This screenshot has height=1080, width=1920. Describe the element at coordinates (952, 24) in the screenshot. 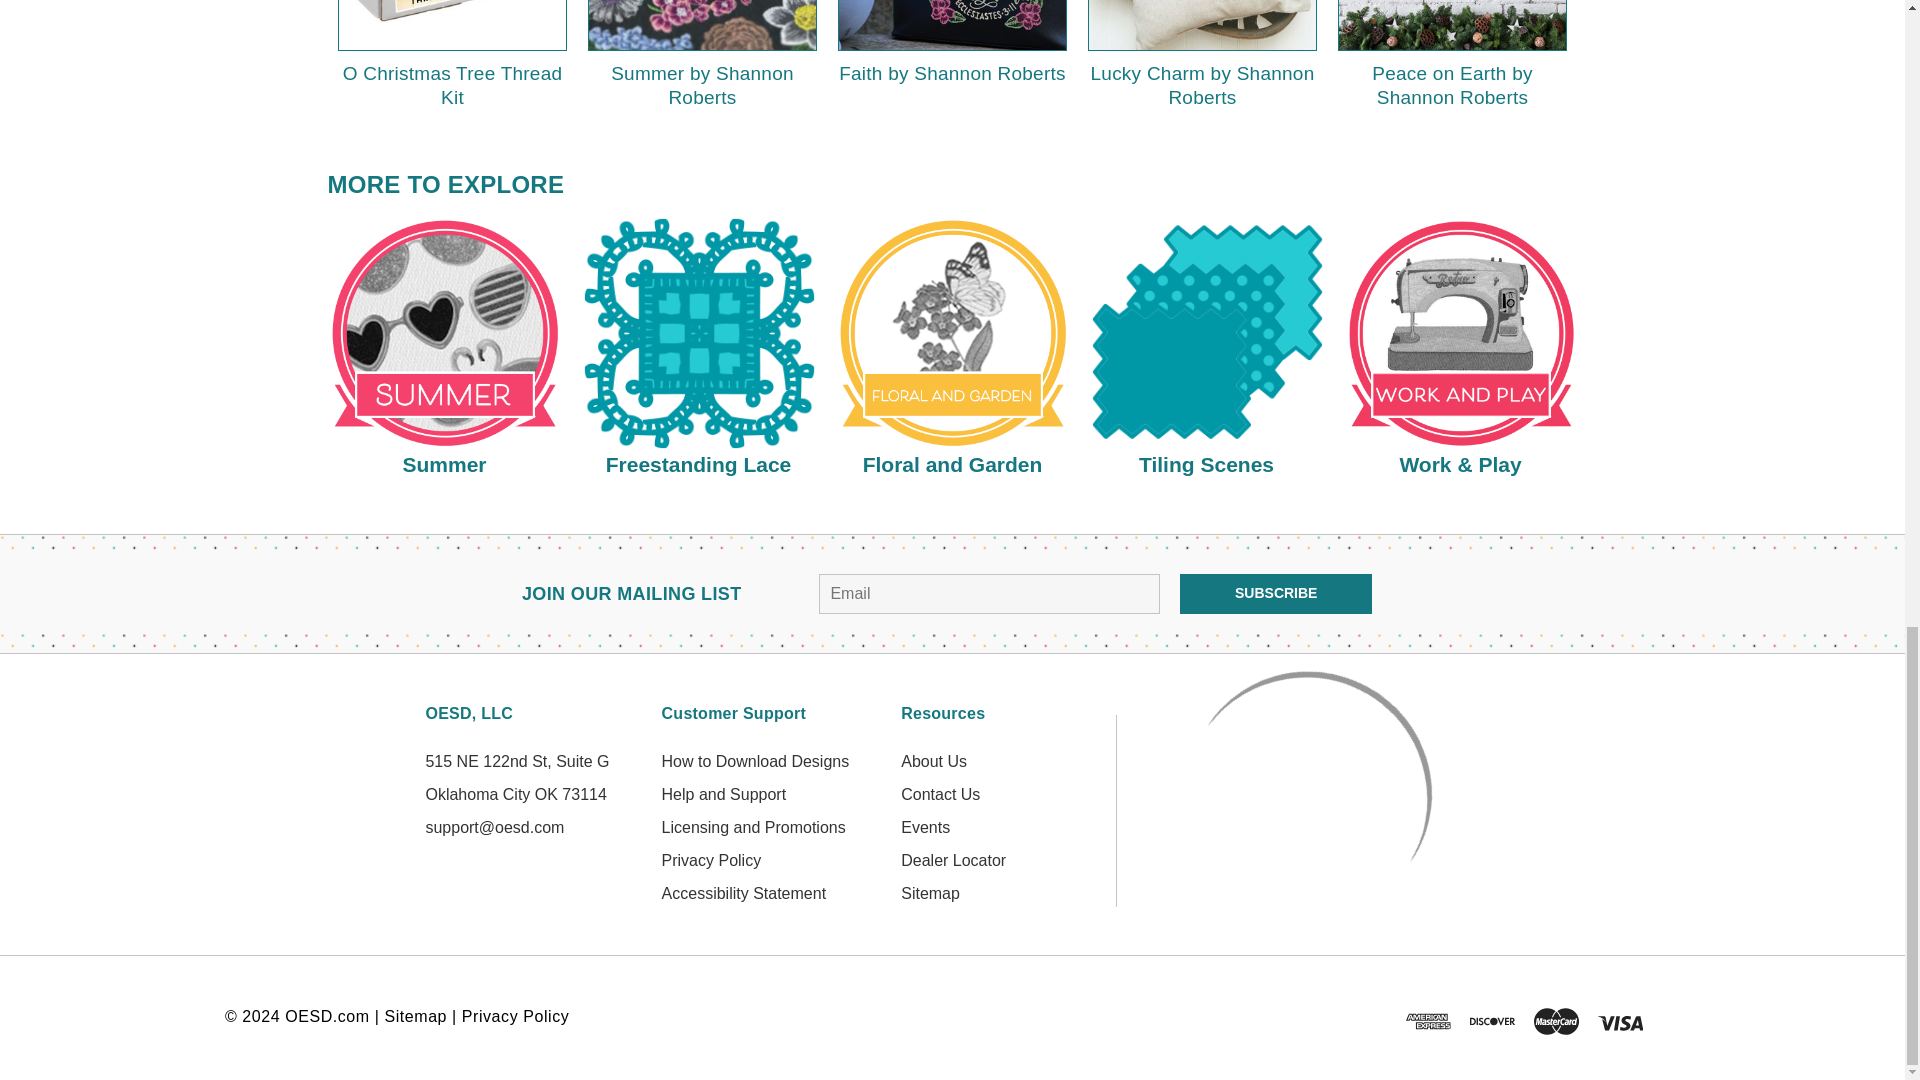

I see `Faith by Shannon Roberts` at that location.